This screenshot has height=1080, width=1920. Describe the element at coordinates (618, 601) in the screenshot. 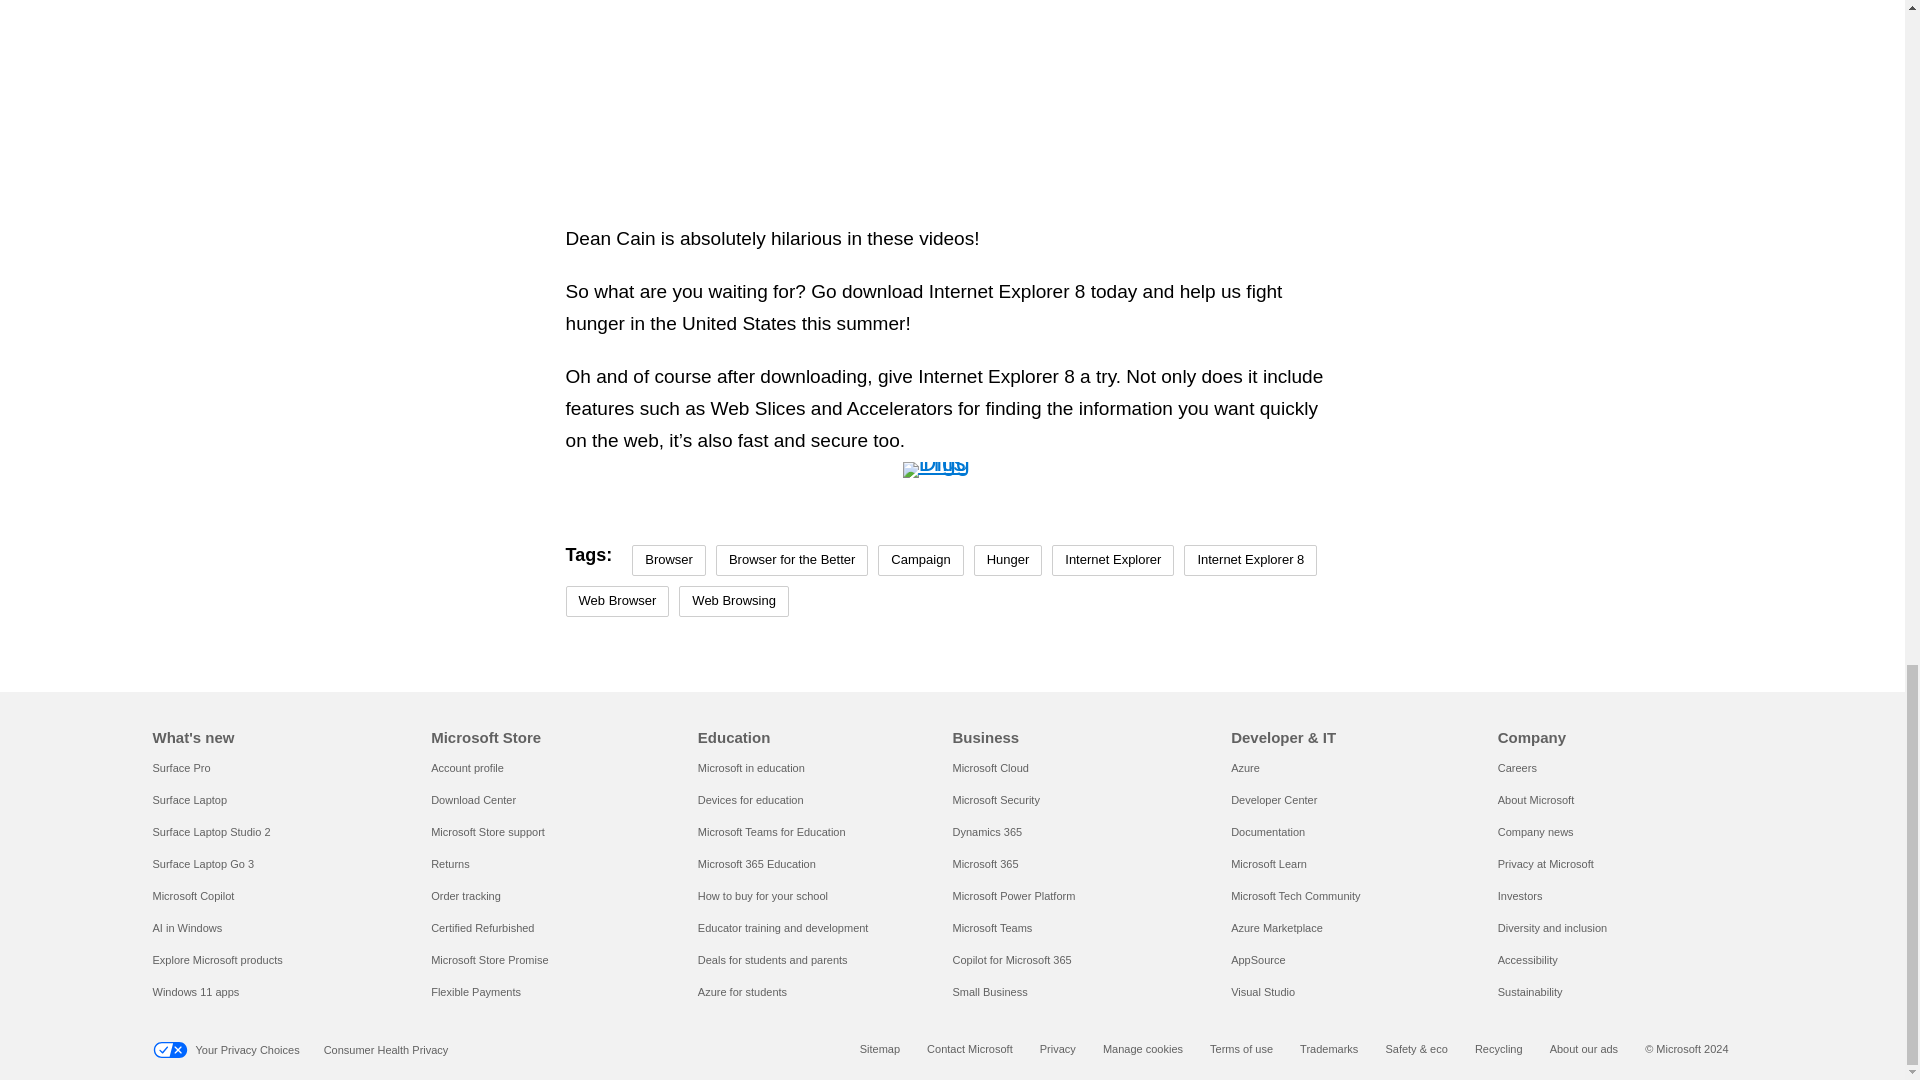

I see `Web Browser Tag` at that location.